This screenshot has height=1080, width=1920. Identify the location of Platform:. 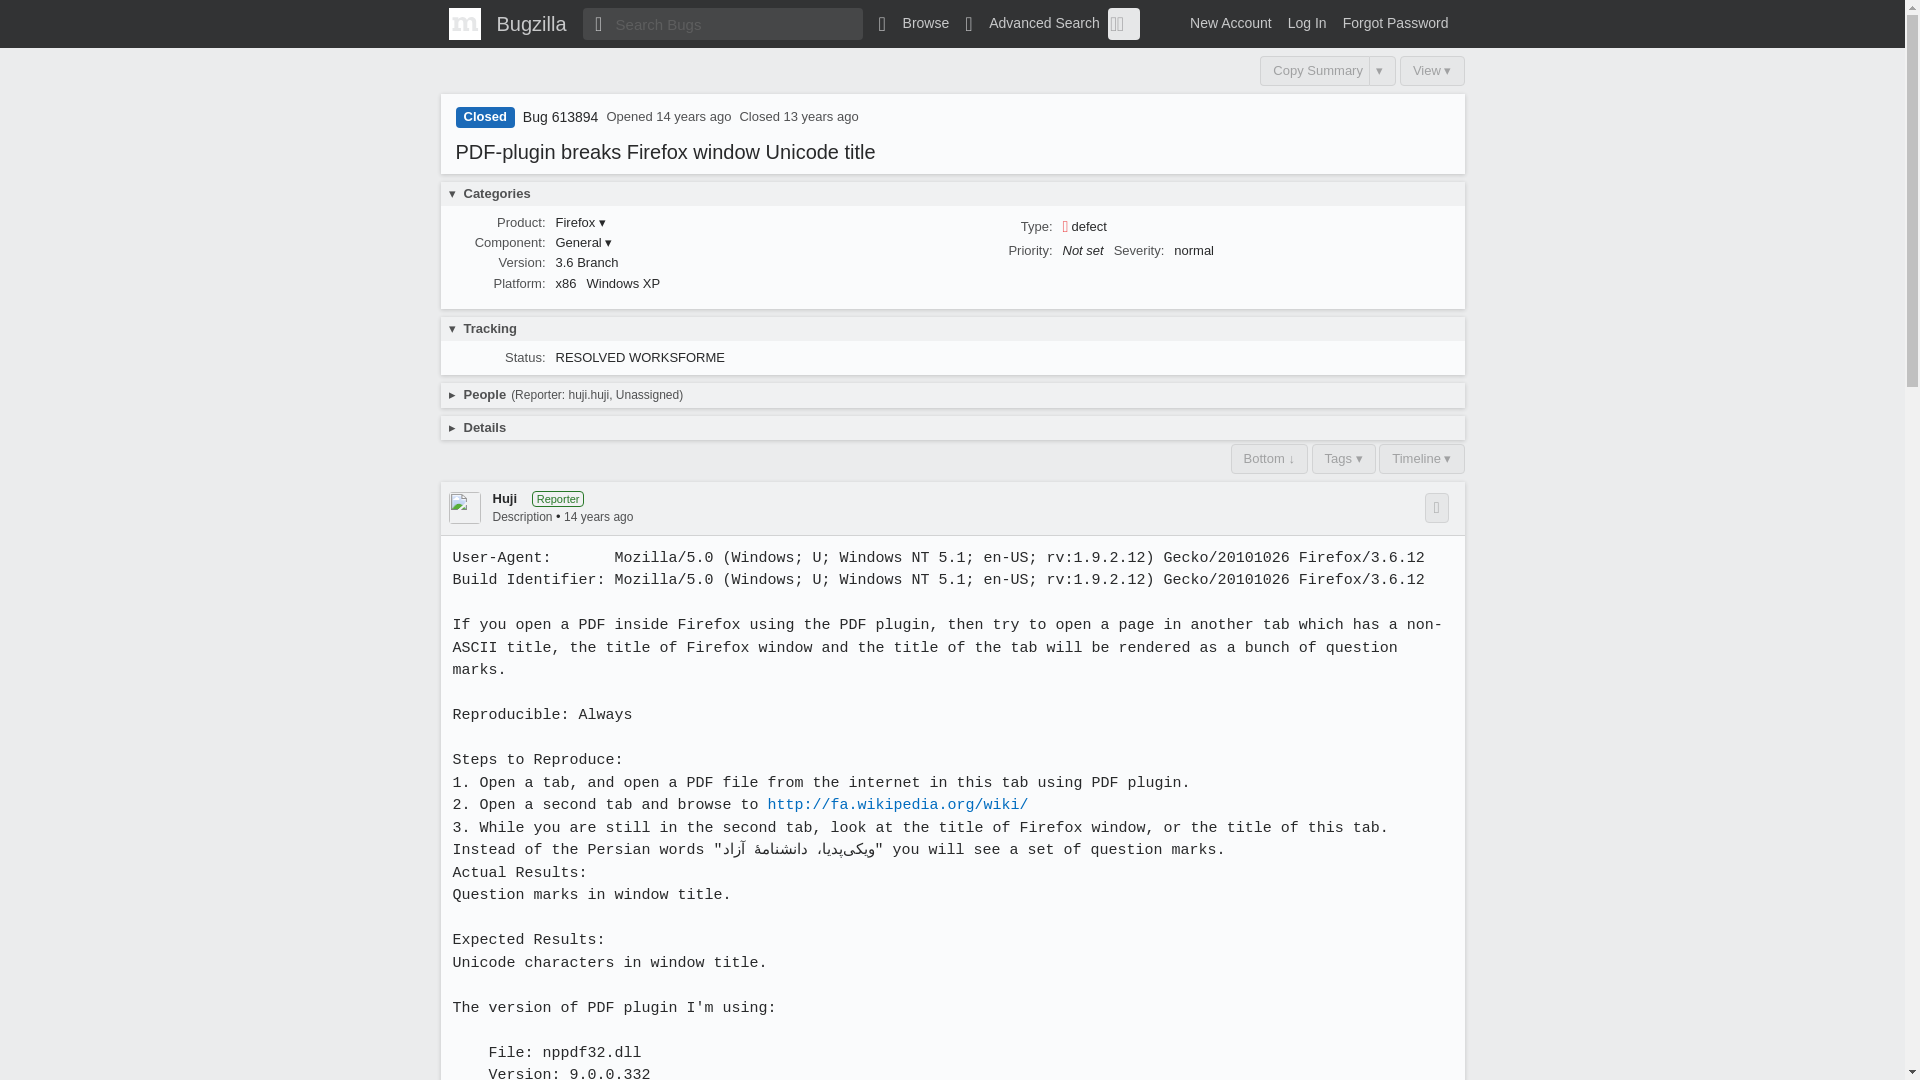
(519, 283).